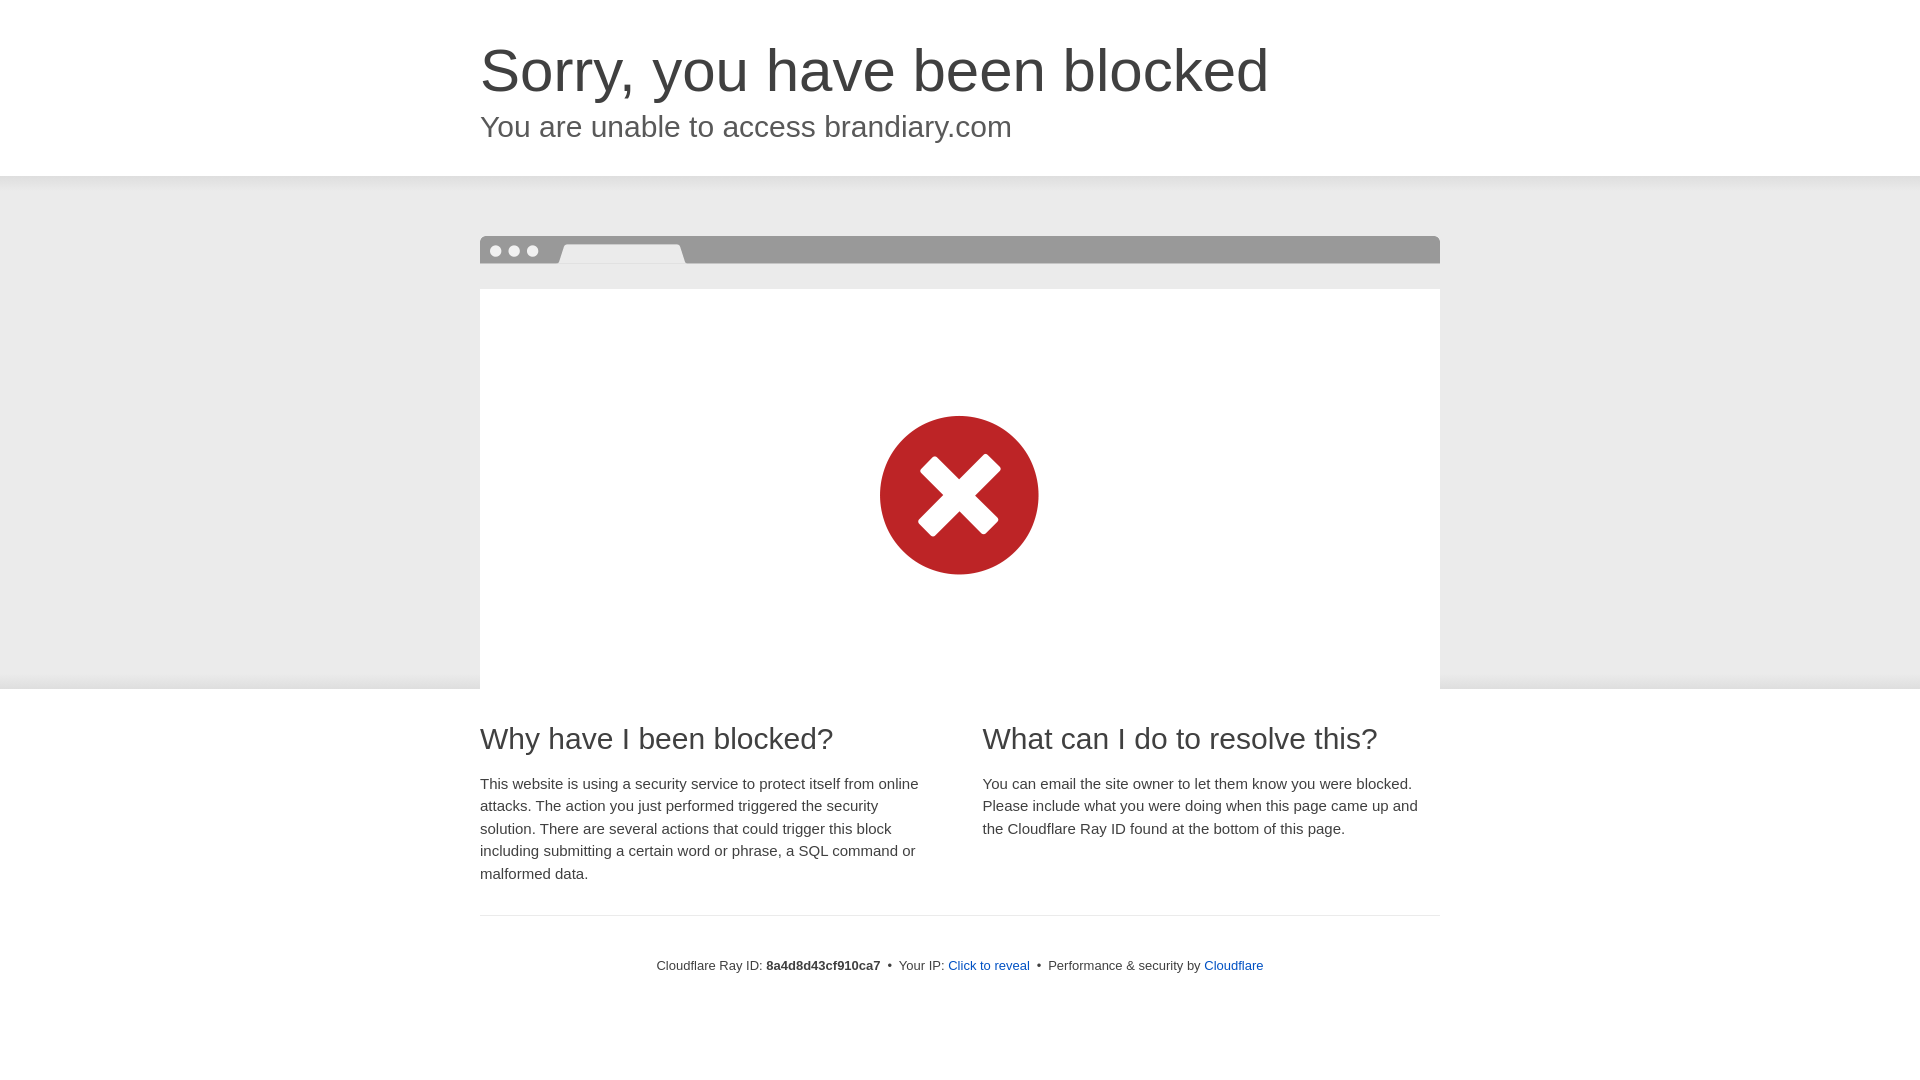 This screenshot has height=1080, width=1920. What do you see at coordinates (988, 966) in the screenshot?
I see `Click to reveal` at bounding box center [988, 966].